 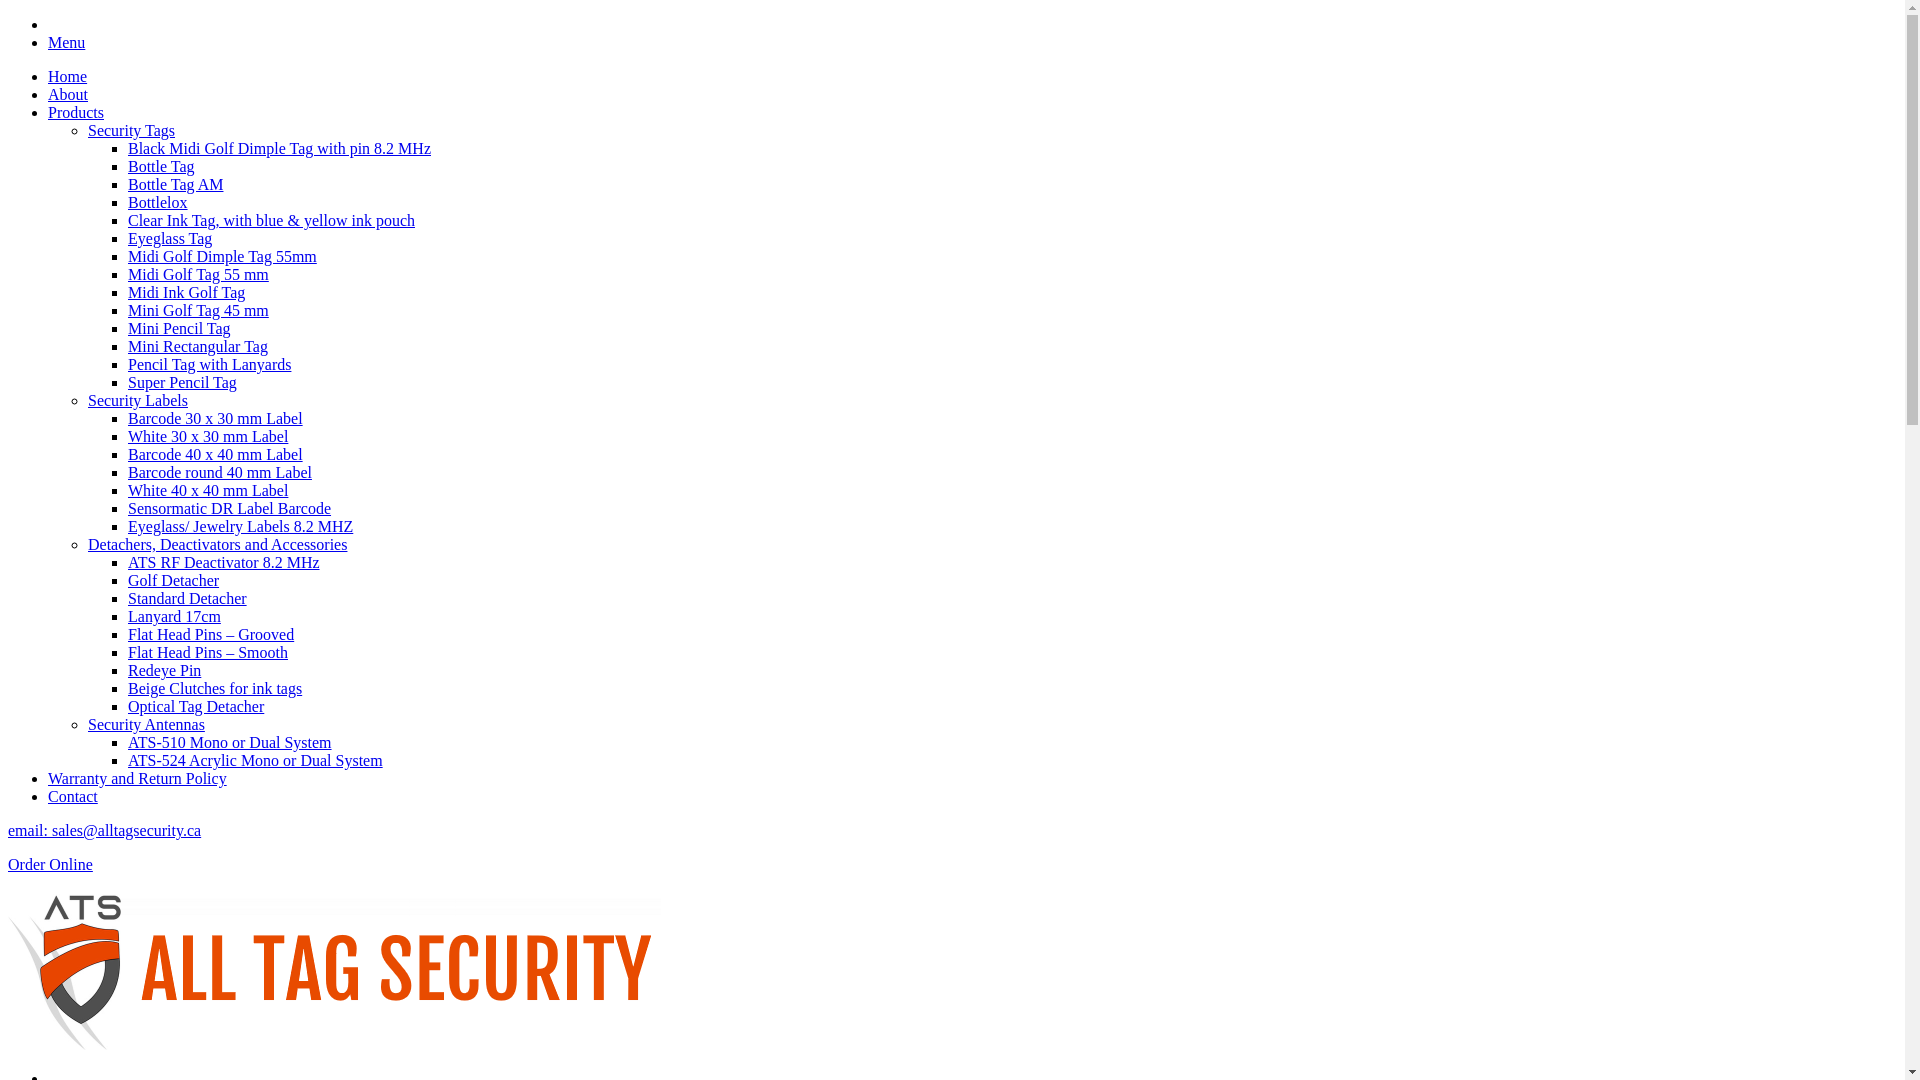 I want to click on ATS-510 Mono or Dual System, so click(x=230, y=742).